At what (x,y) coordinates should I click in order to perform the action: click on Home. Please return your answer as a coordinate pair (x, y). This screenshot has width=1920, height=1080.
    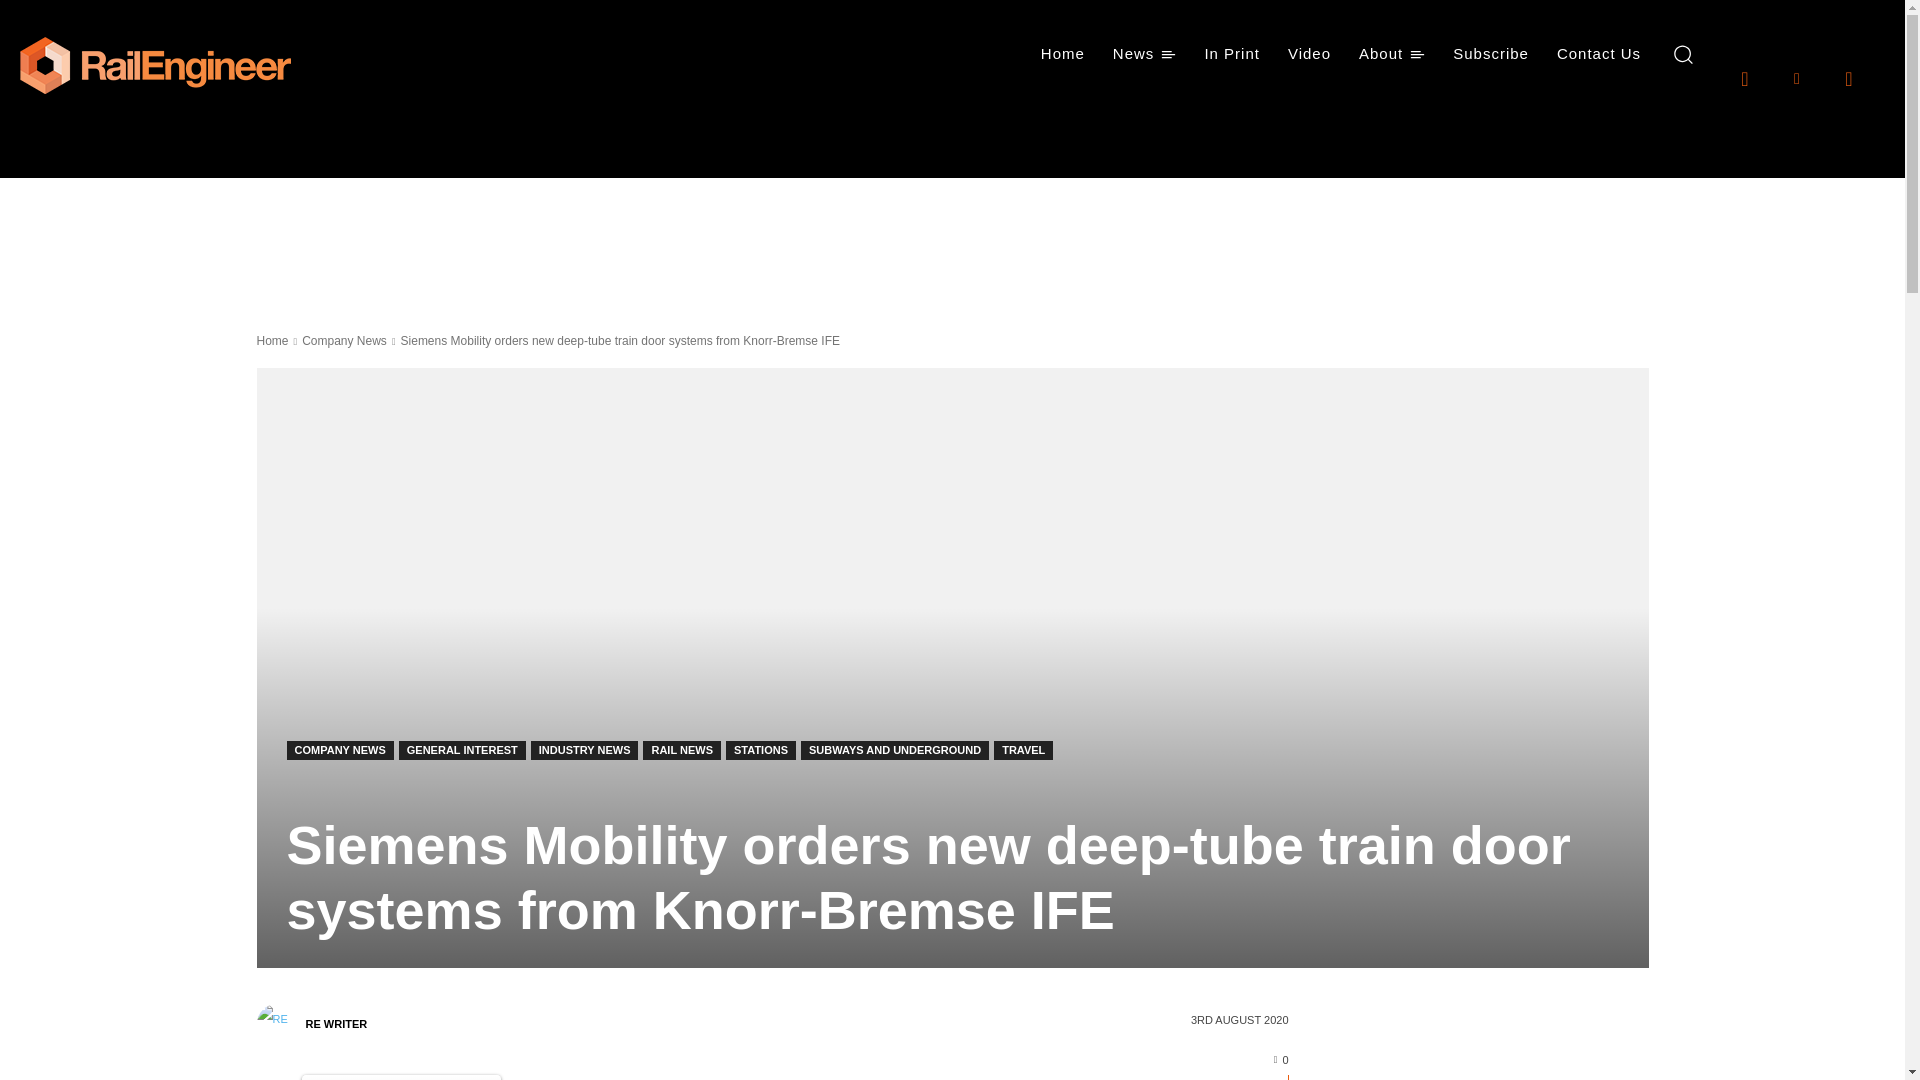
    Looking at the image, I should click on (1062, 54).